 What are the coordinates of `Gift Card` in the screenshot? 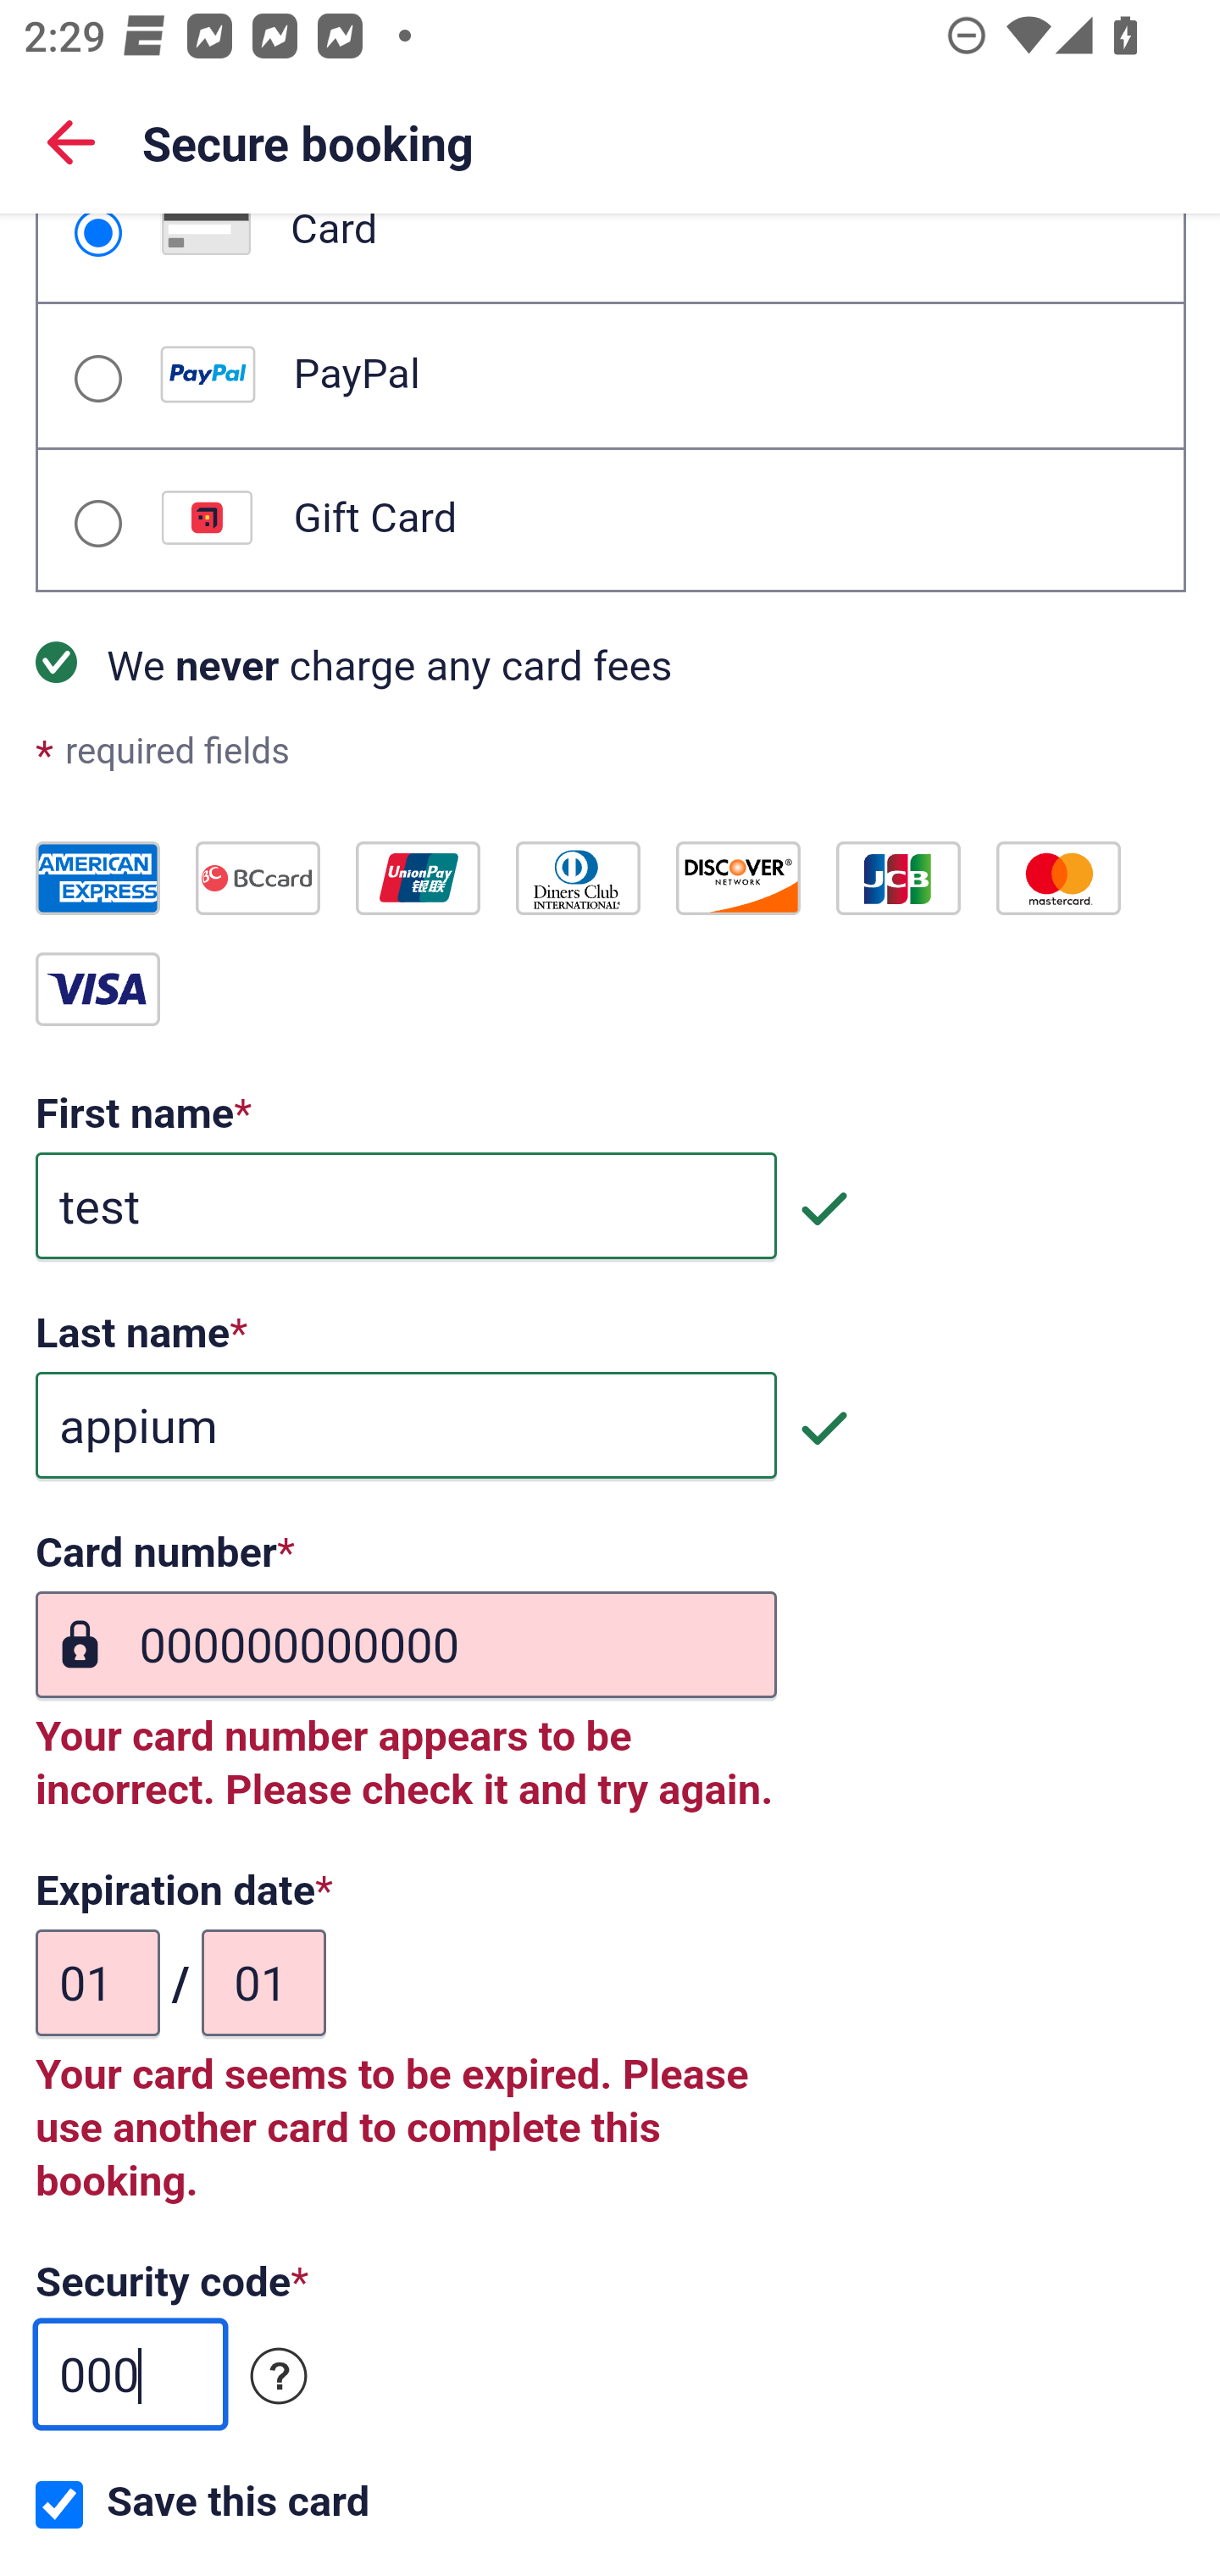 It's located at (97, 524).